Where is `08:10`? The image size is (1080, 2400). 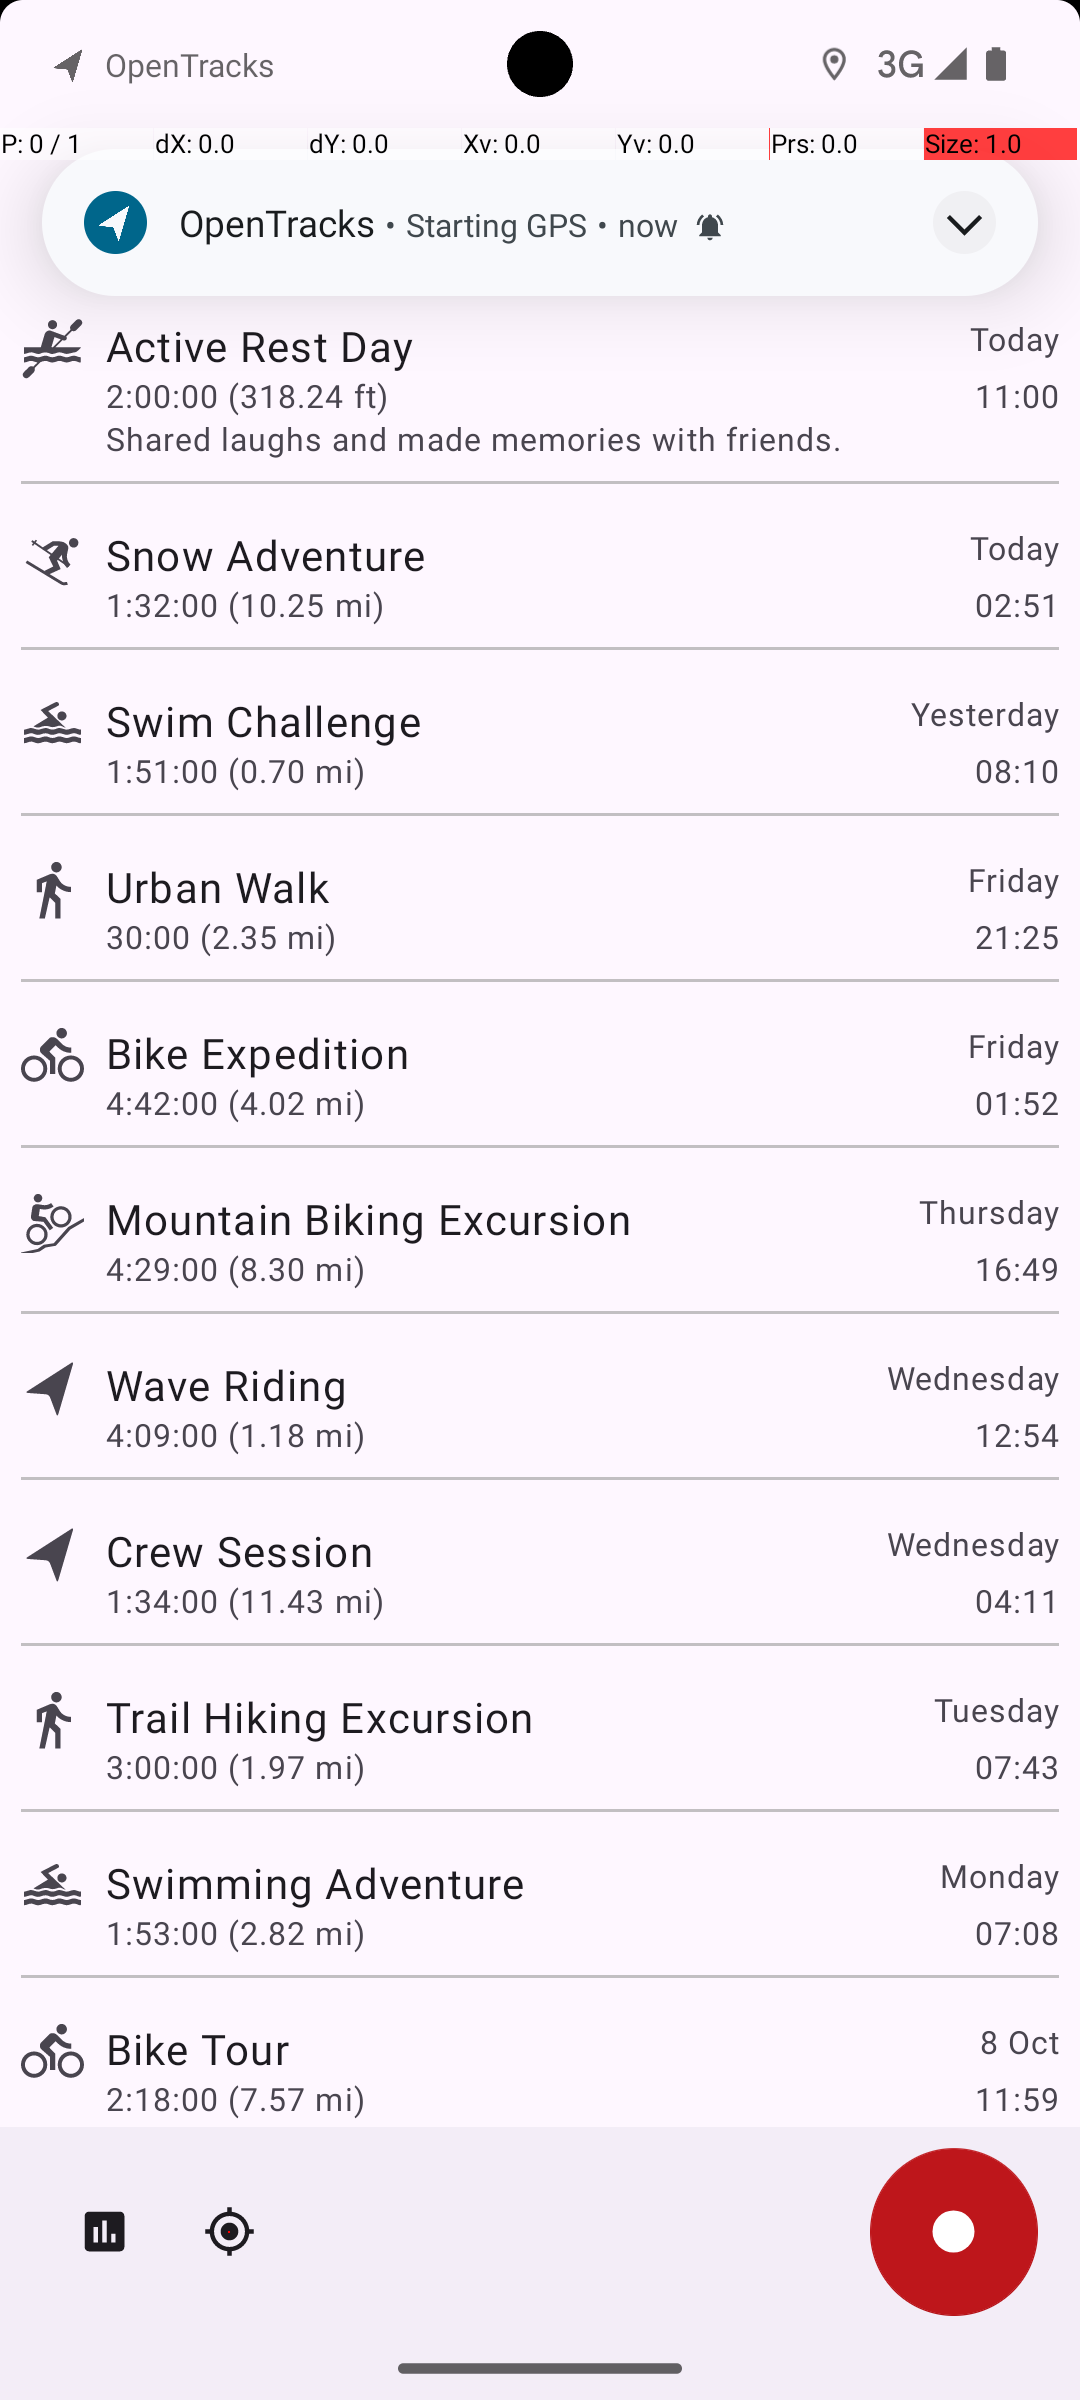
08:10 is located at coordinates (1016, 770).